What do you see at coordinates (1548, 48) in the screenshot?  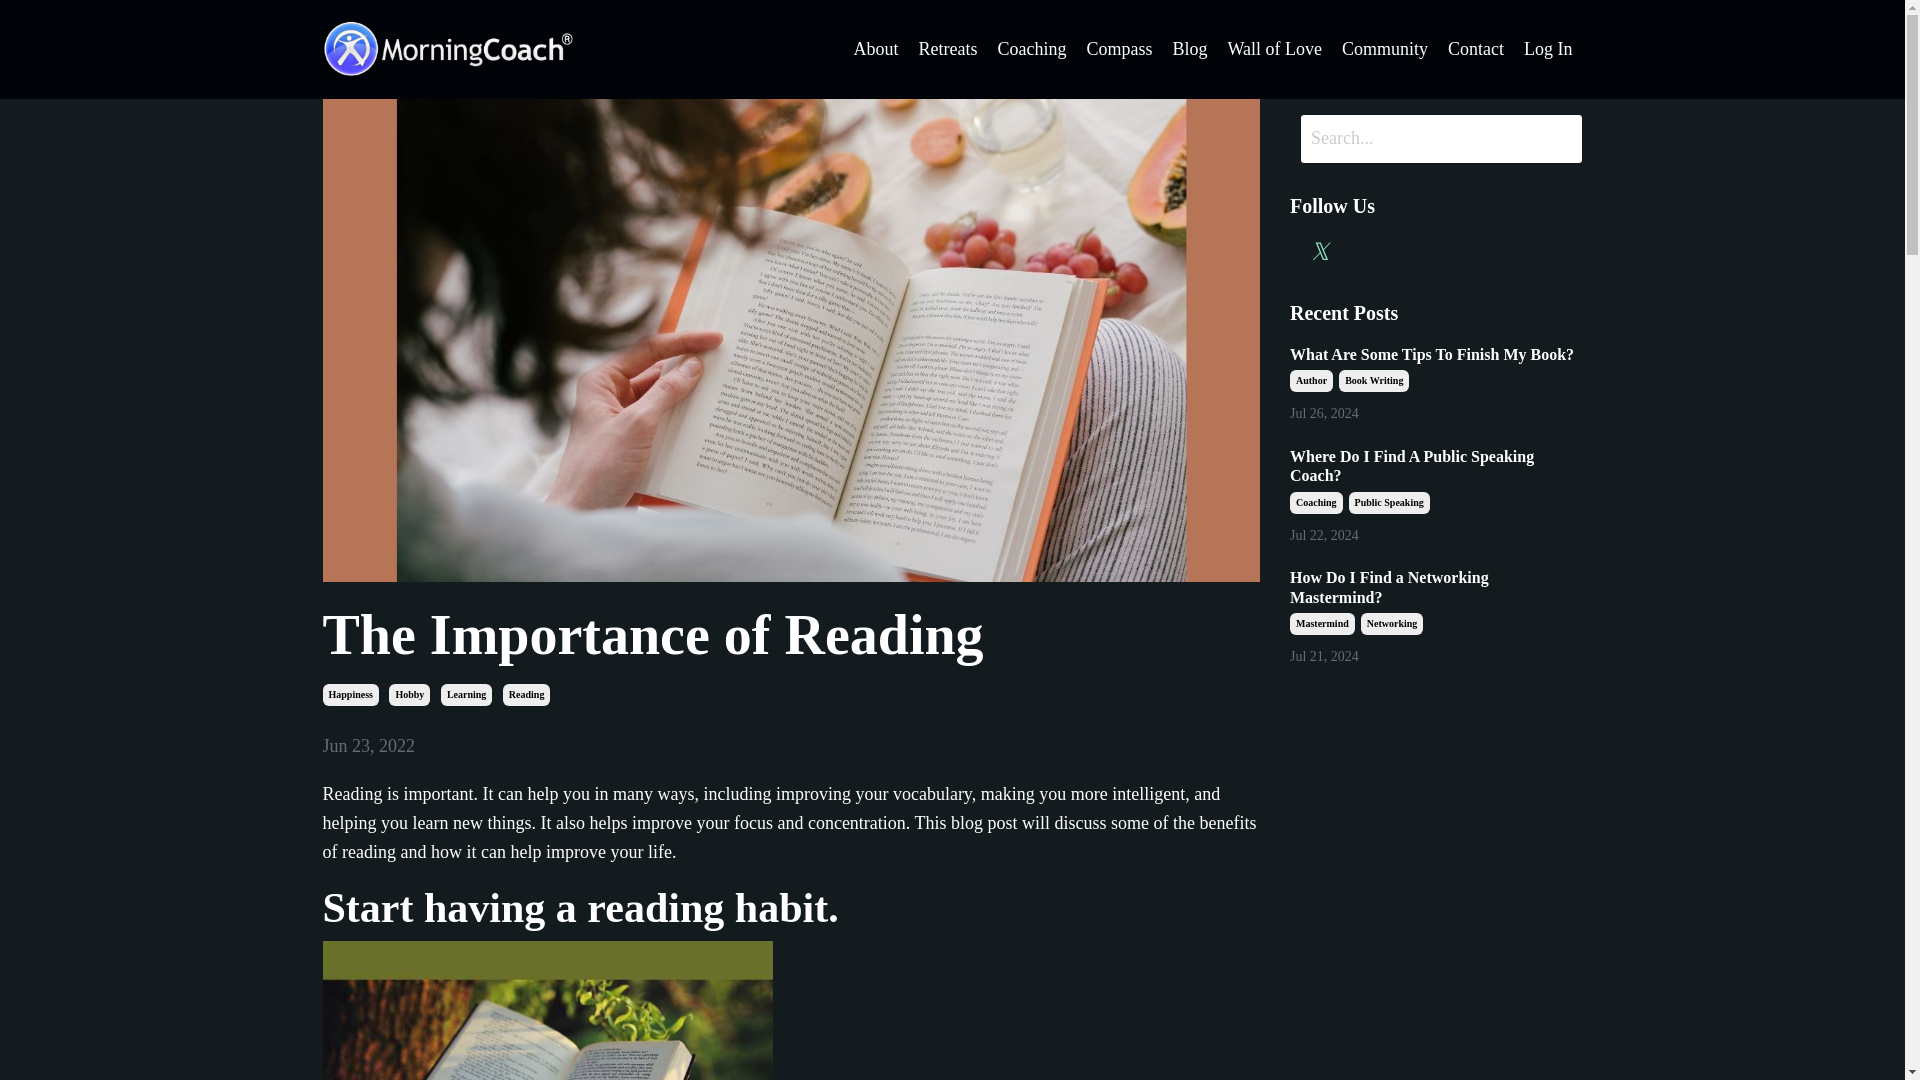 I see `Log In` at bounding box center [1548, 48].